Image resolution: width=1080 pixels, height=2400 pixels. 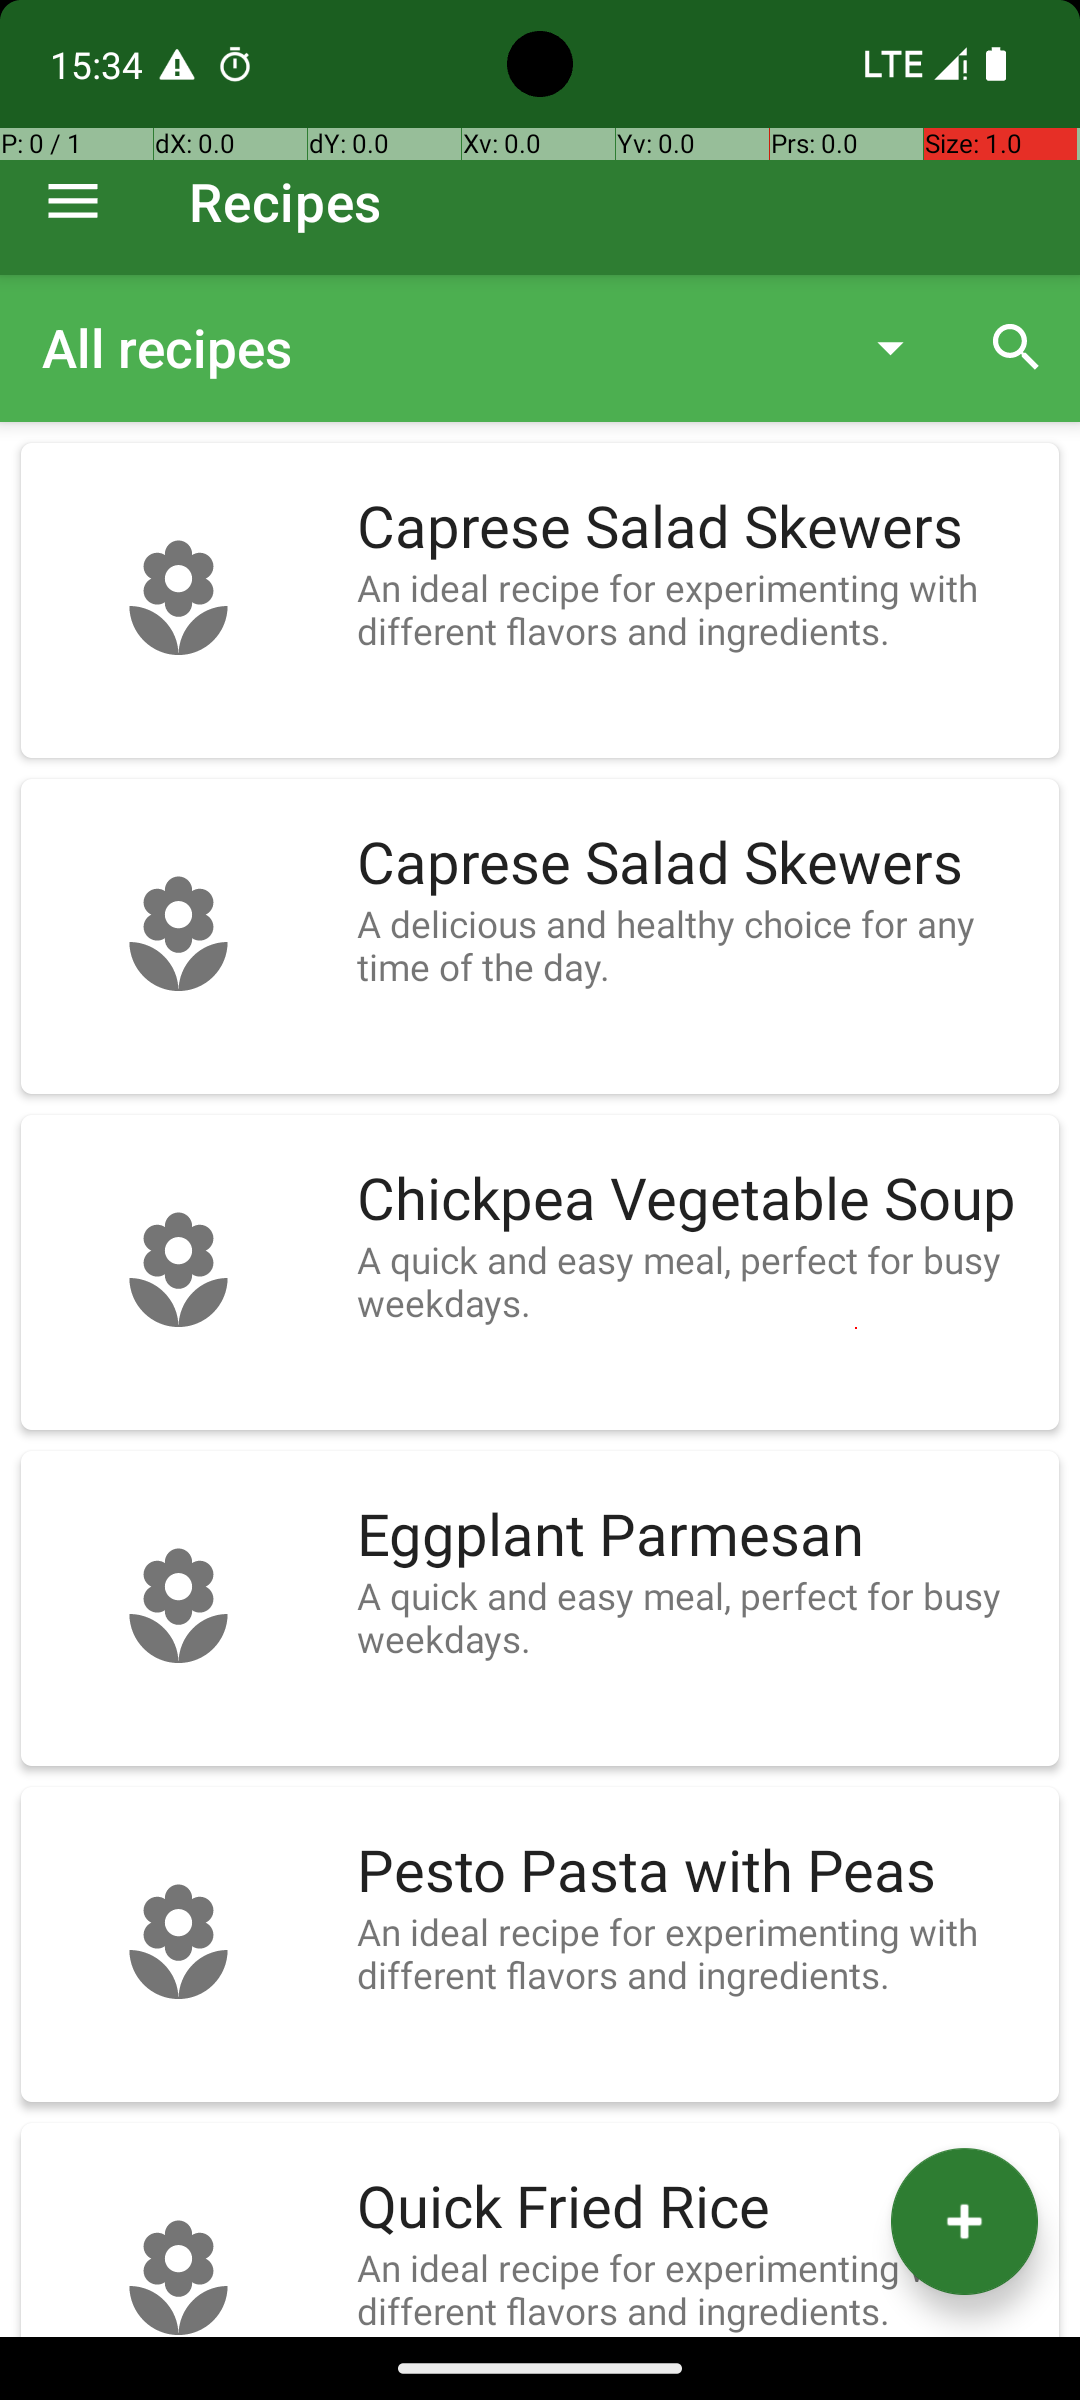 What do you see at coordinates (698, 2208) in the screenshot?
I see `Quick Fried Rice` at bounding box center [698, 2208].